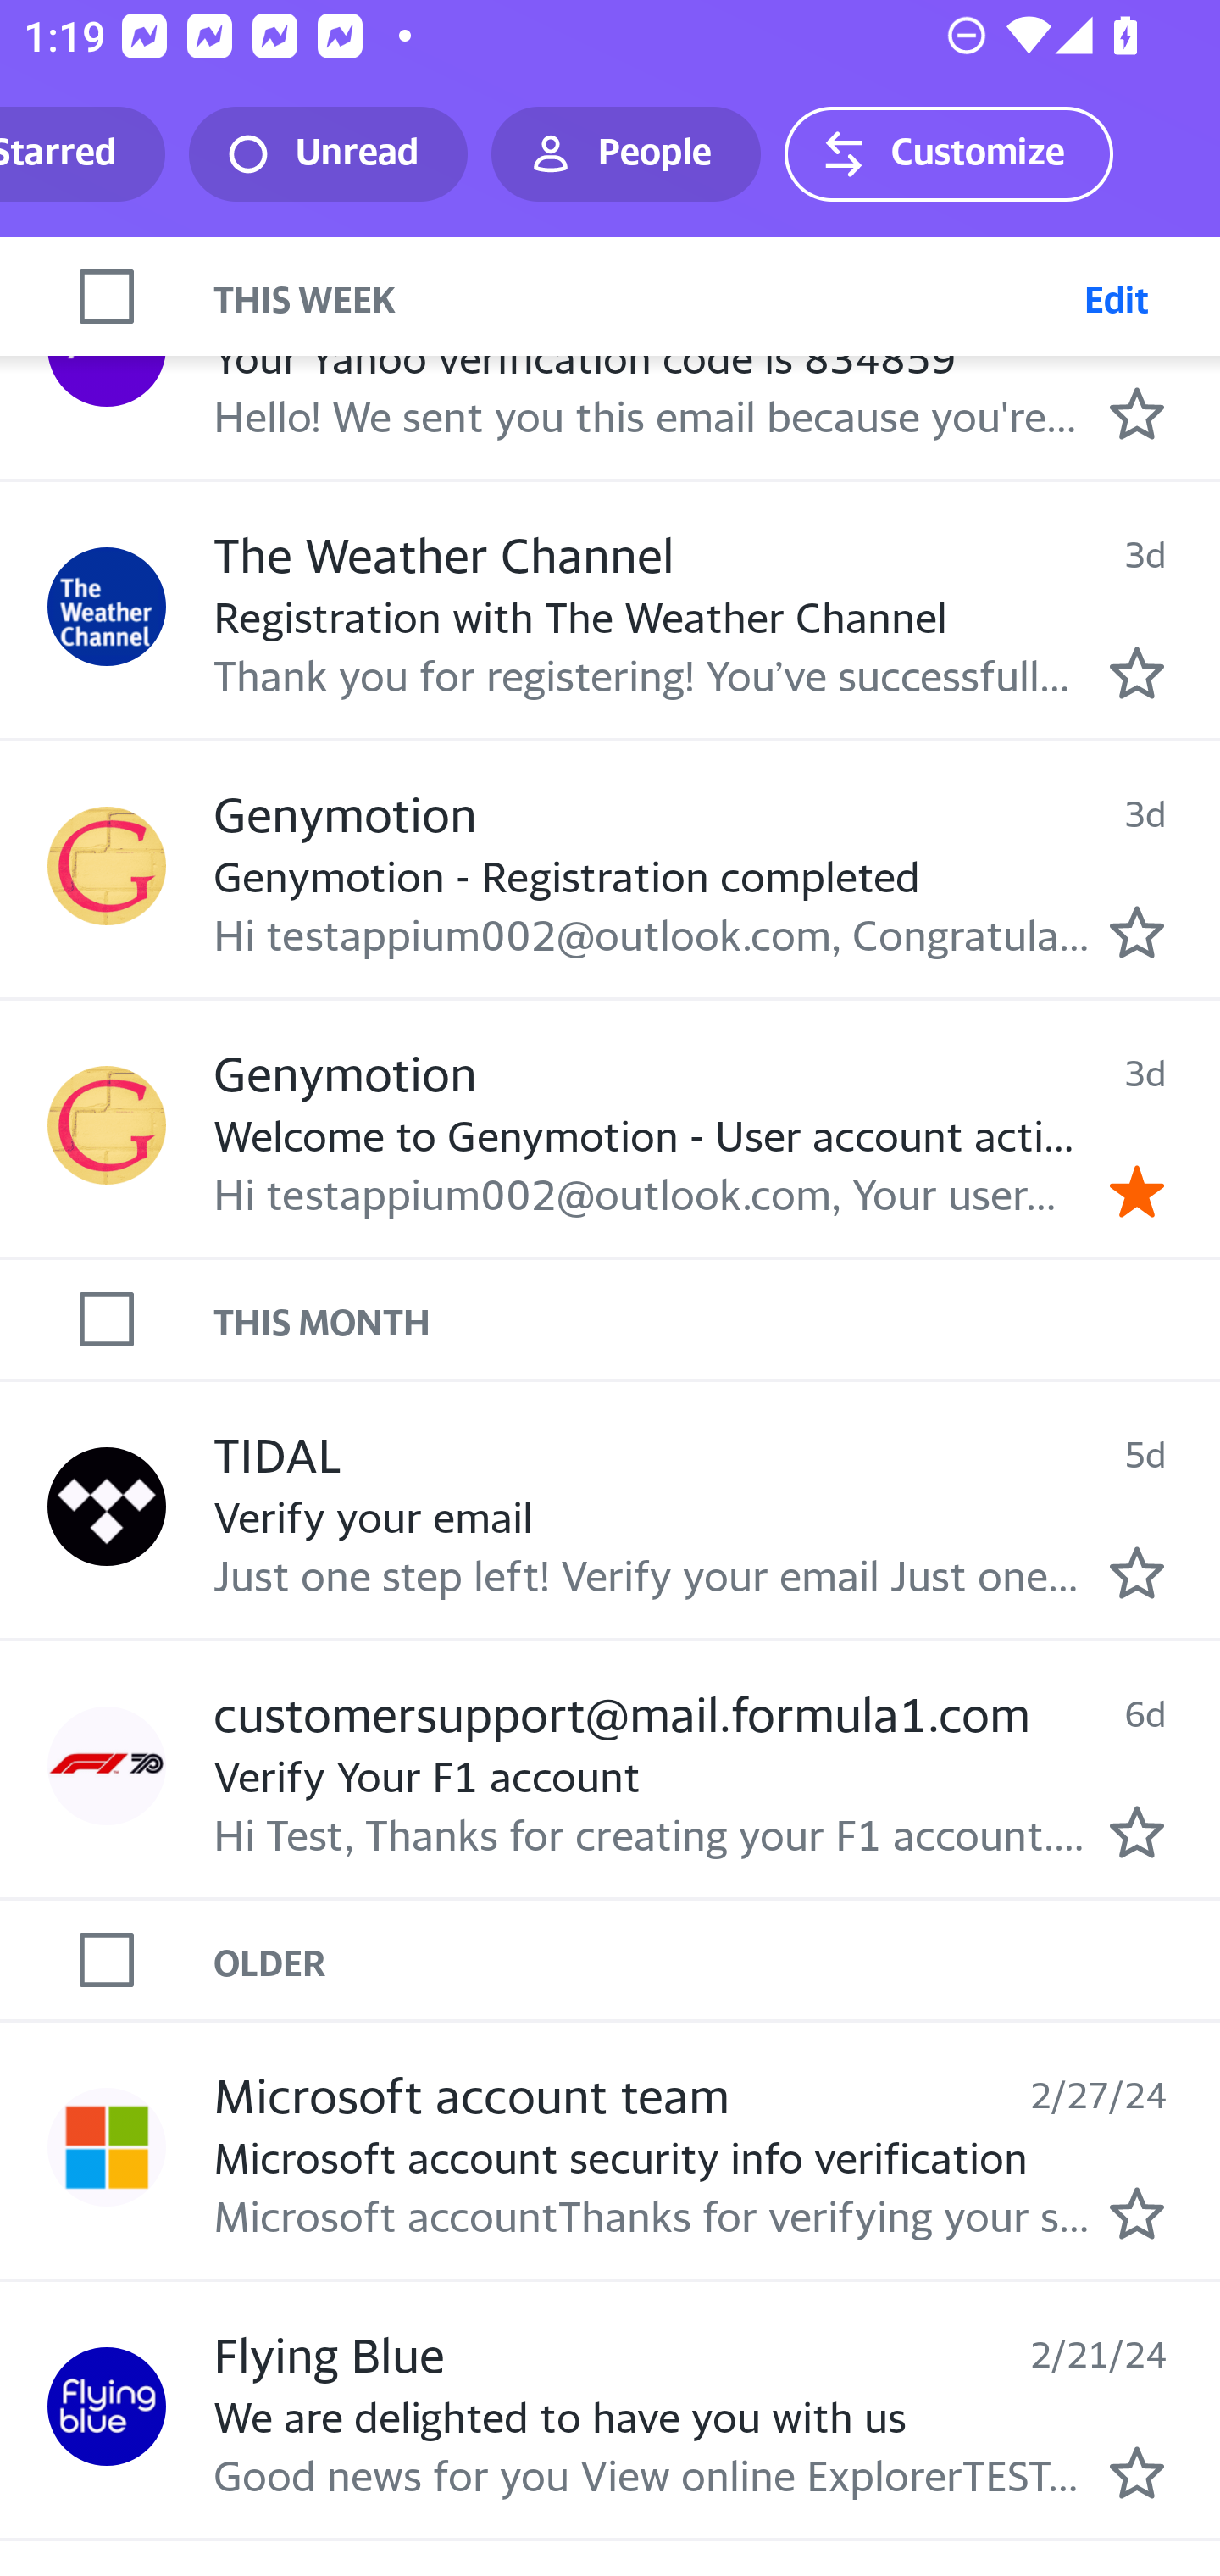  Describe the element at coordinates (1137, 1832) in the screenshot. I see `Mark as starred.` at that location.